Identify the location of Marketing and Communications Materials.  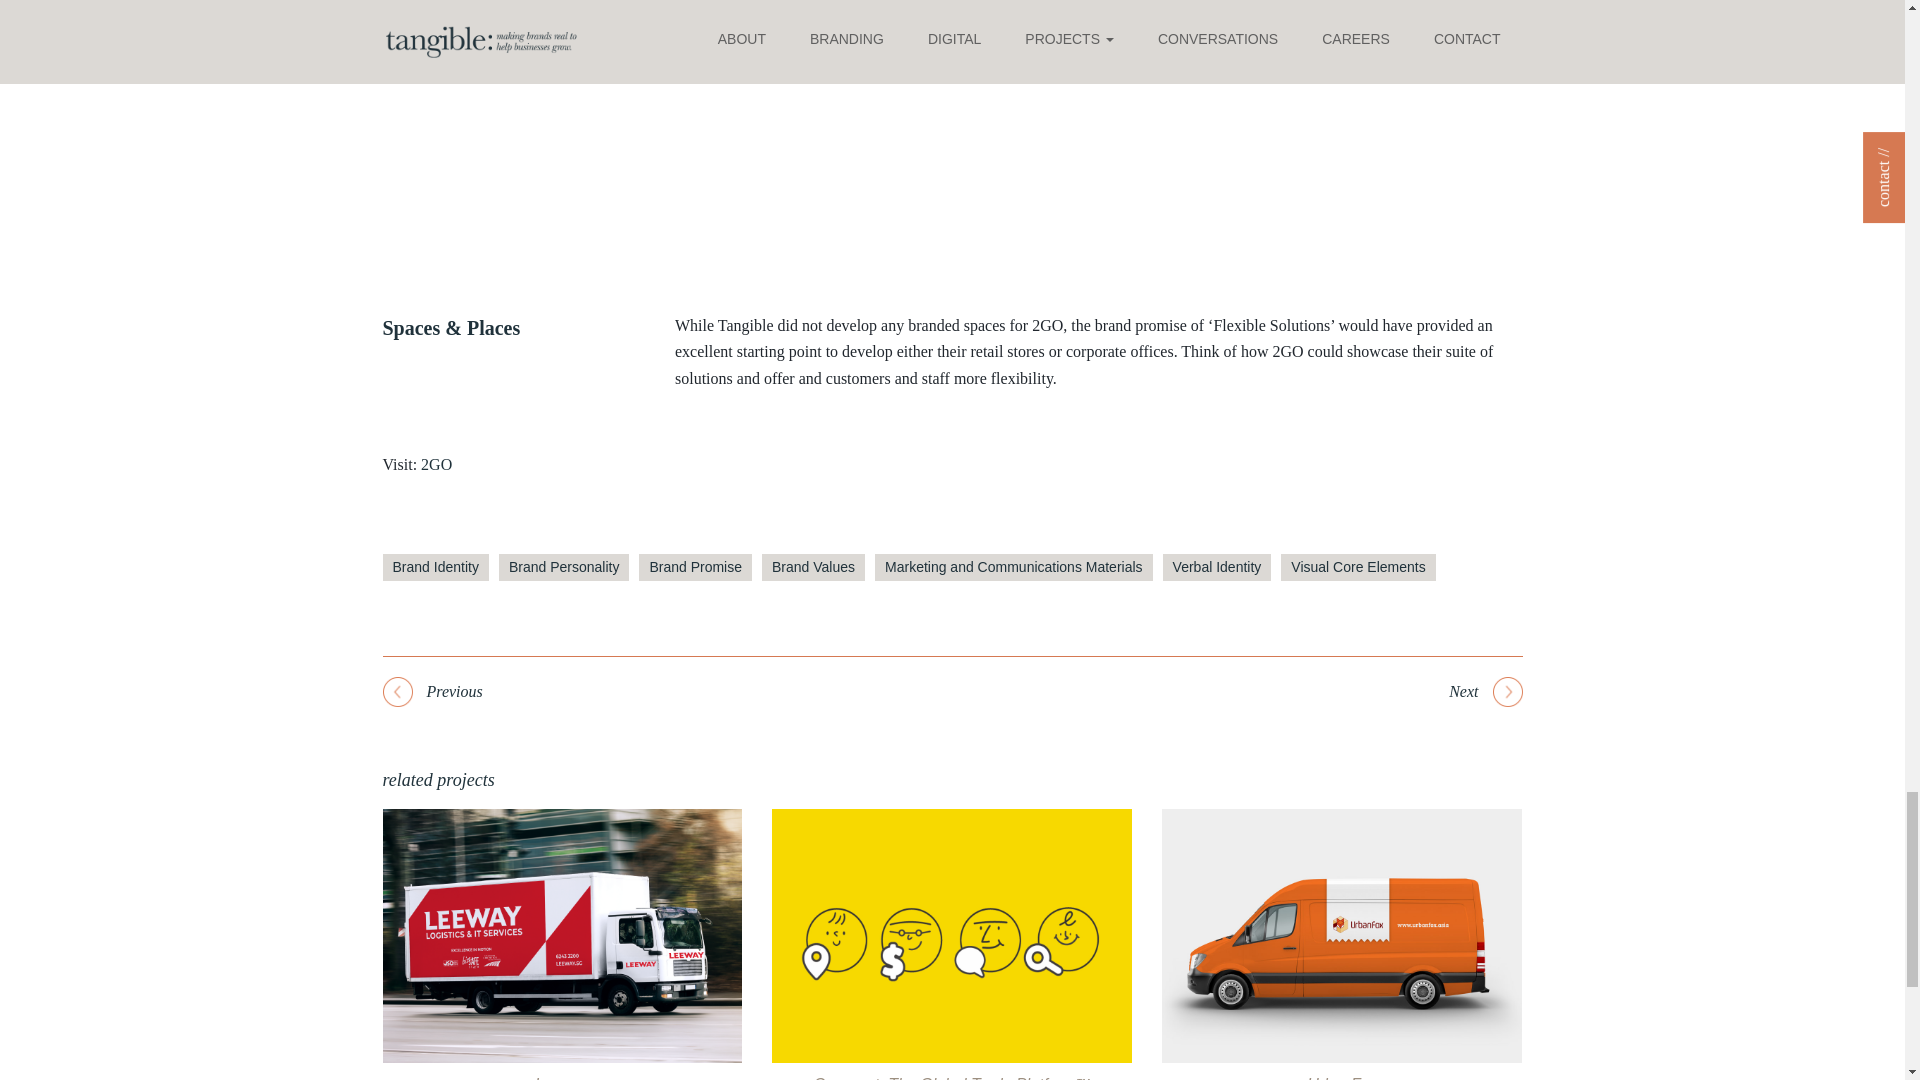
(1014, 568).